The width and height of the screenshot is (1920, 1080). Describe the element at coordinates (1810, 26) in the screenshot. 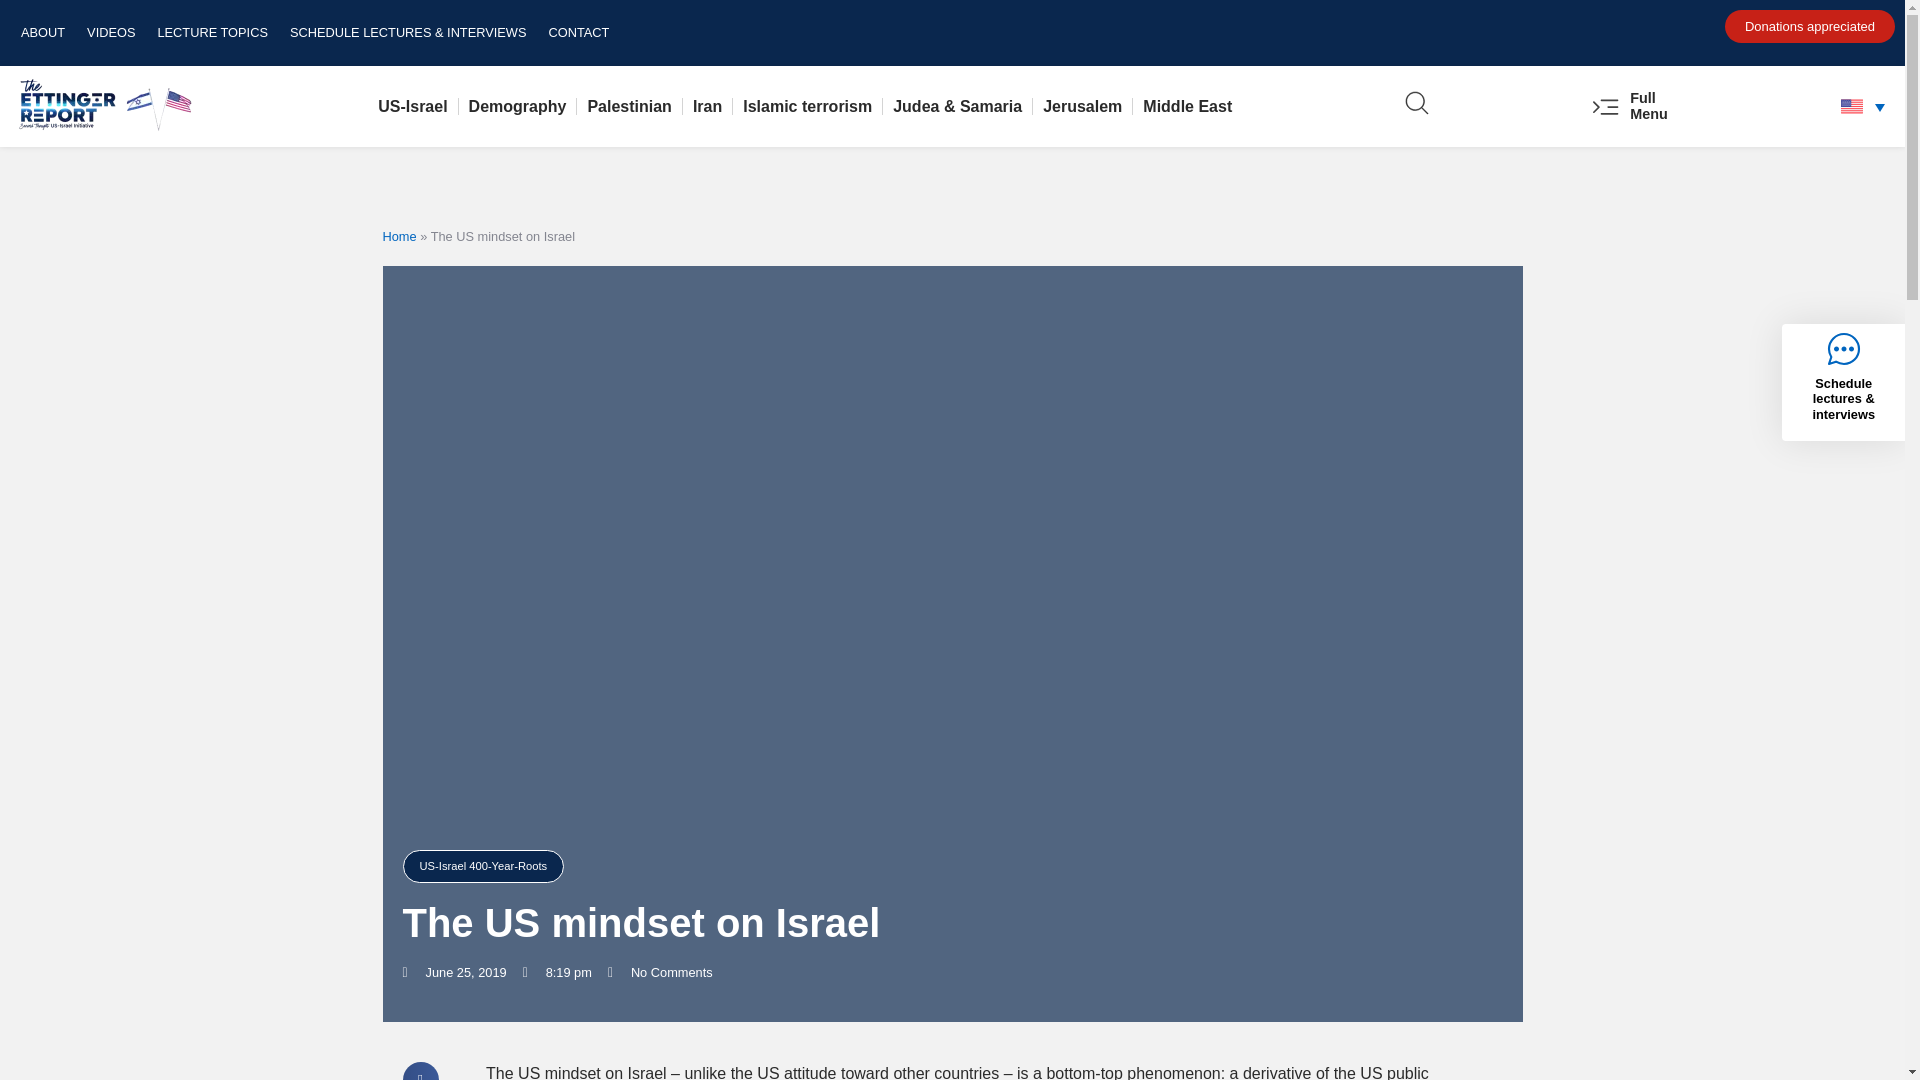

I see `Donations appreciated` at that location.